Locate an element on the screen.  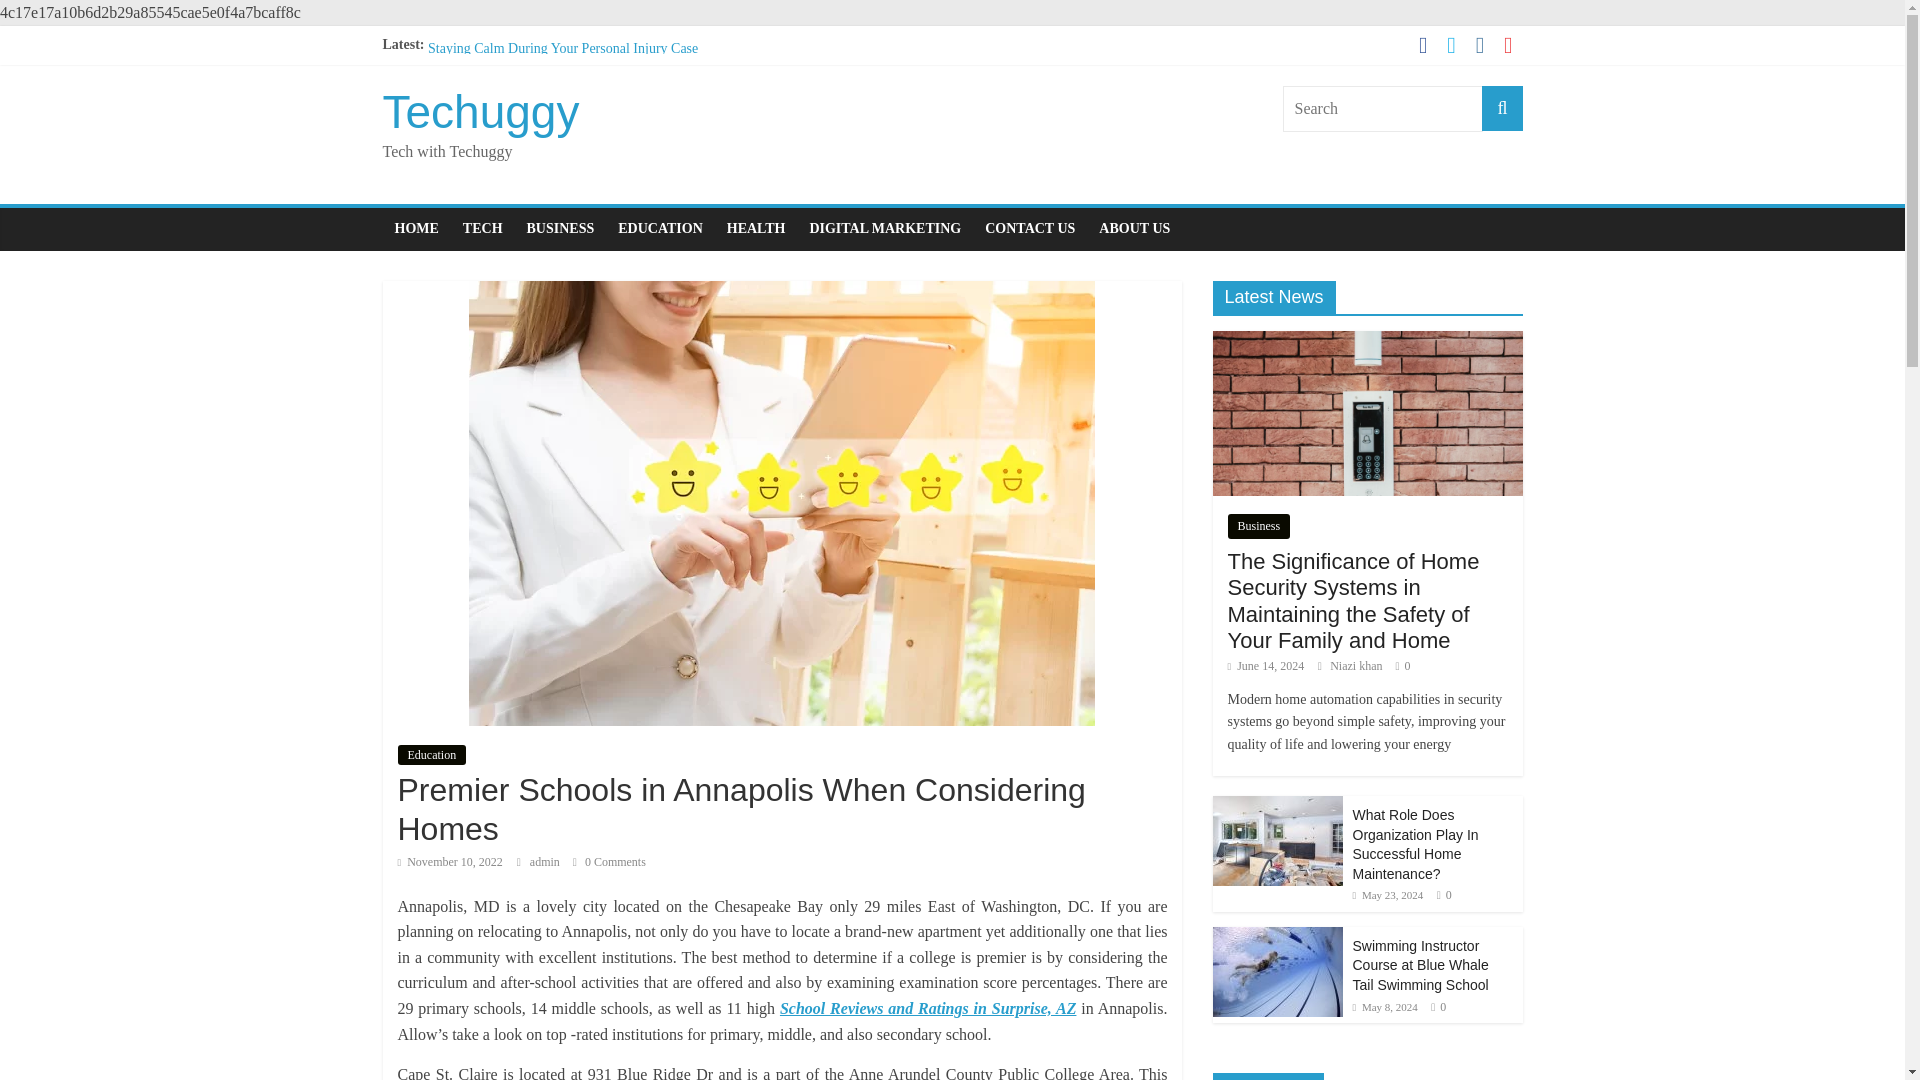
HEALTH is located at coordinates (756, 228).